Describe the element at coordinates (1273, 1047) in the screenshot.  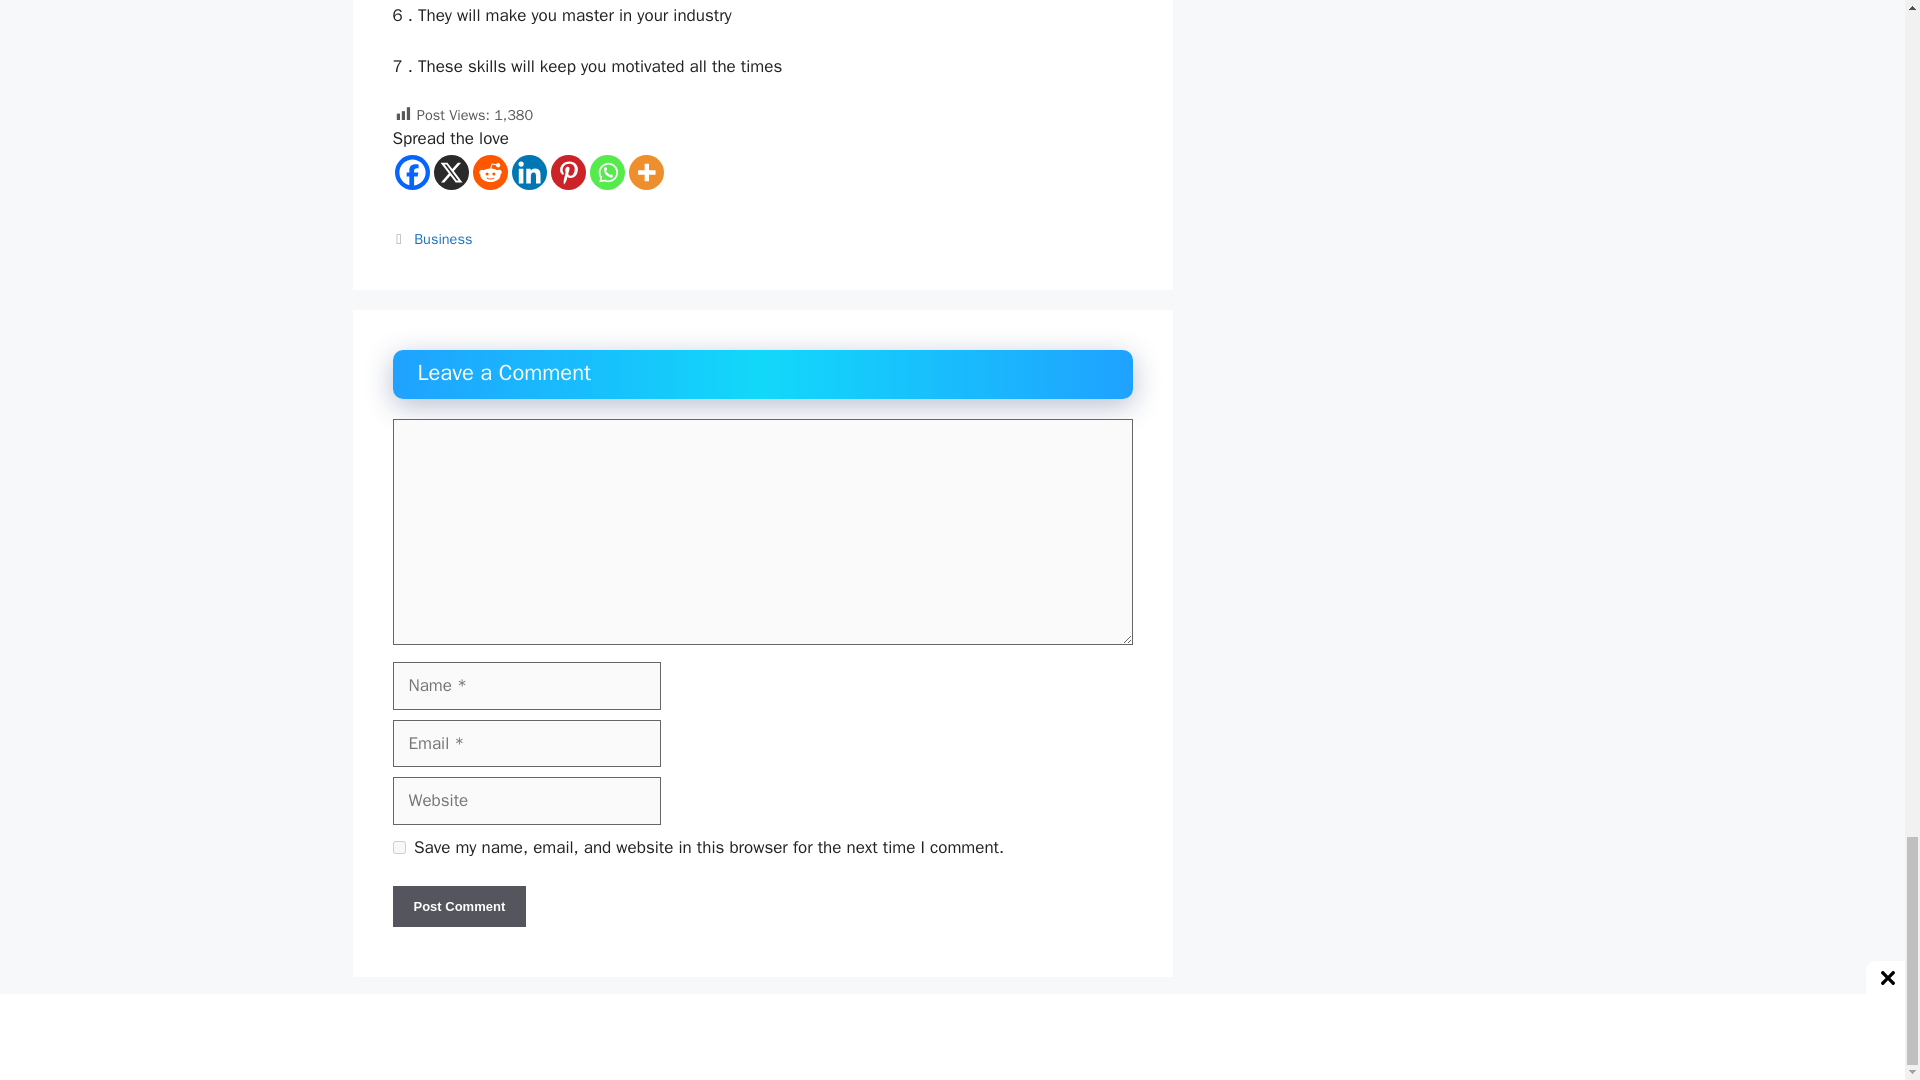
I see `Privacy Policy` at that location.